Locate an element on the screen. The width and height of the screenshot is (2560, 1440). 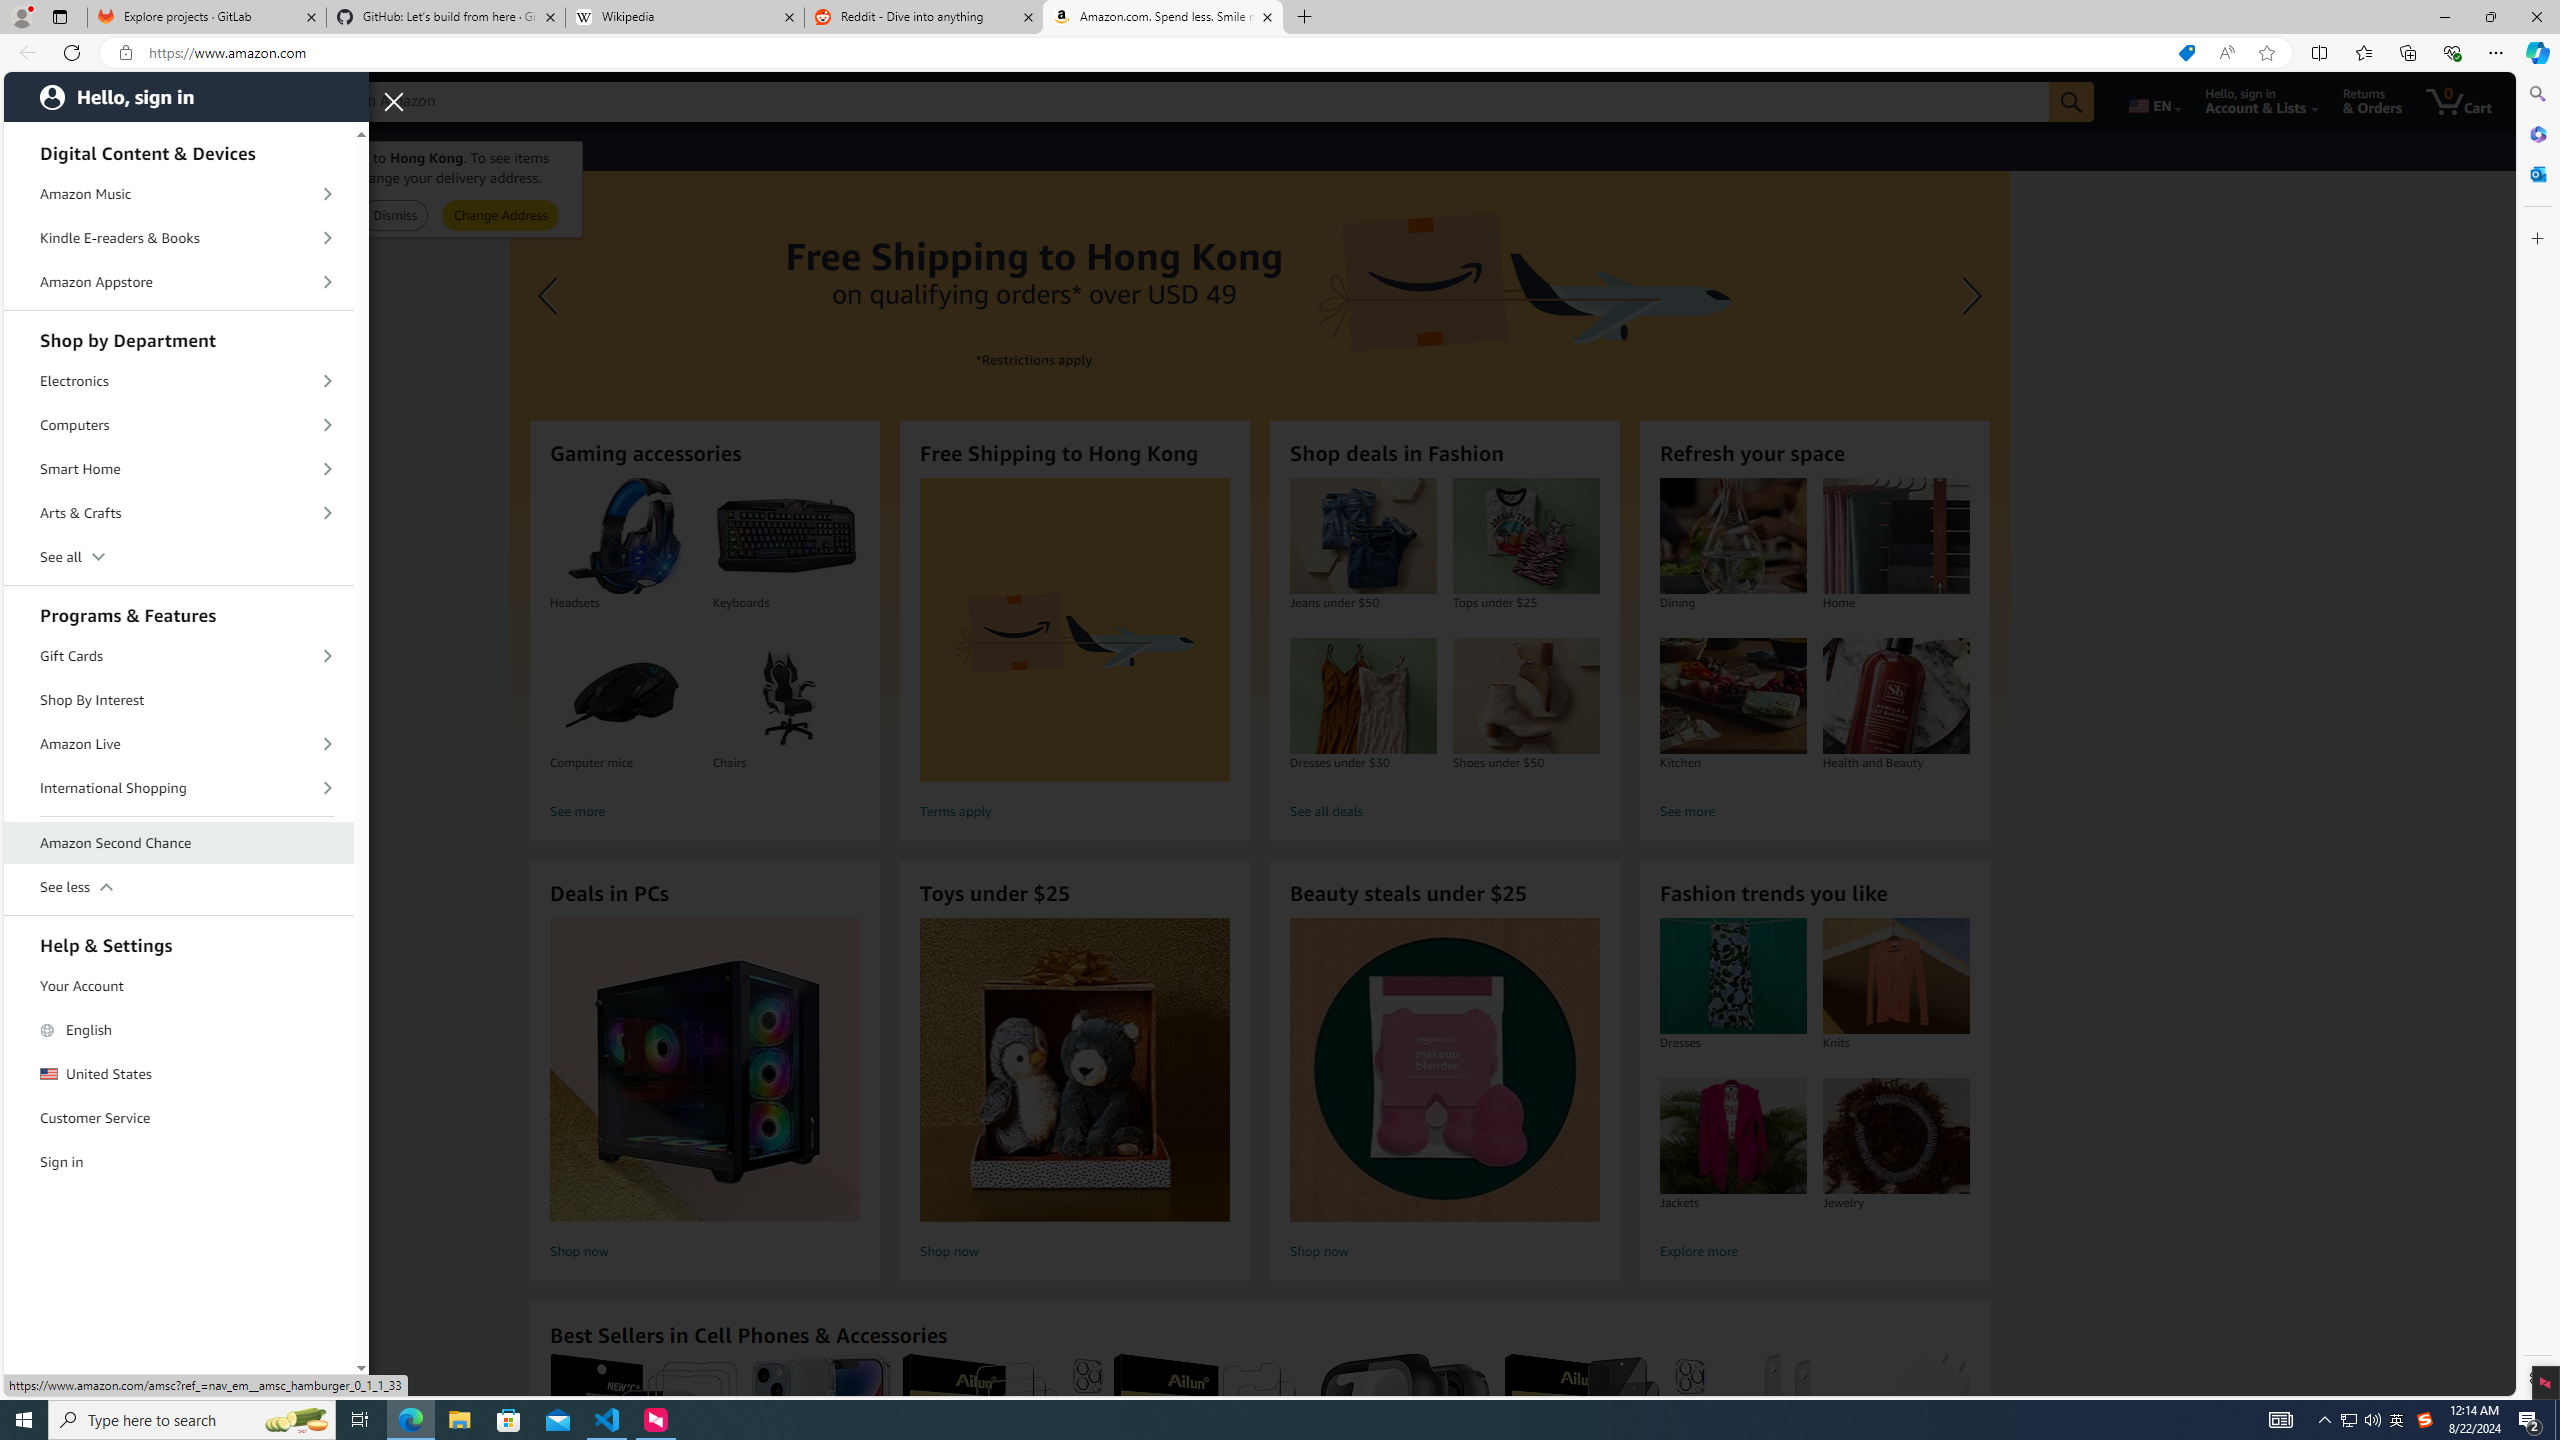
Your Account is located at coordinates (179, 986).